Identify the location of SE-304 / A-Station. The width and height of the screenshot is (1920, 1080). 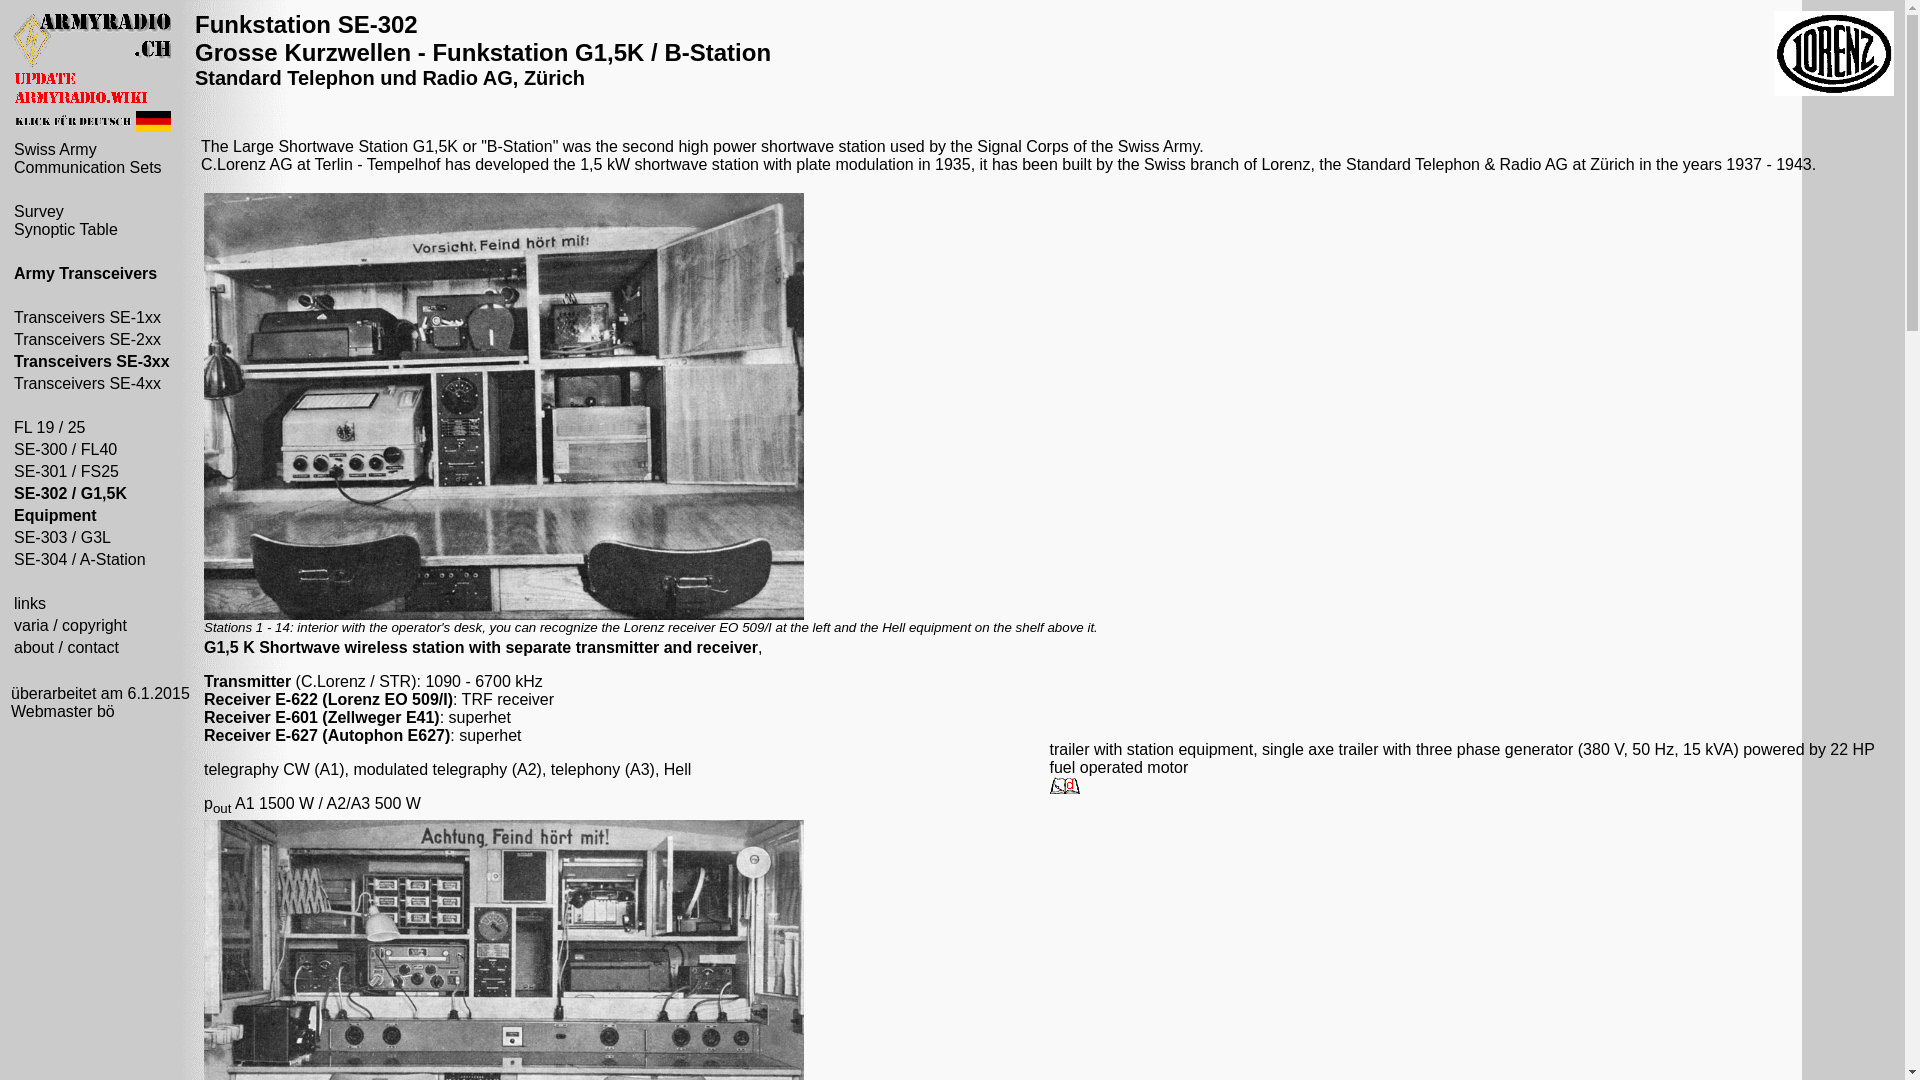
(80, 560).